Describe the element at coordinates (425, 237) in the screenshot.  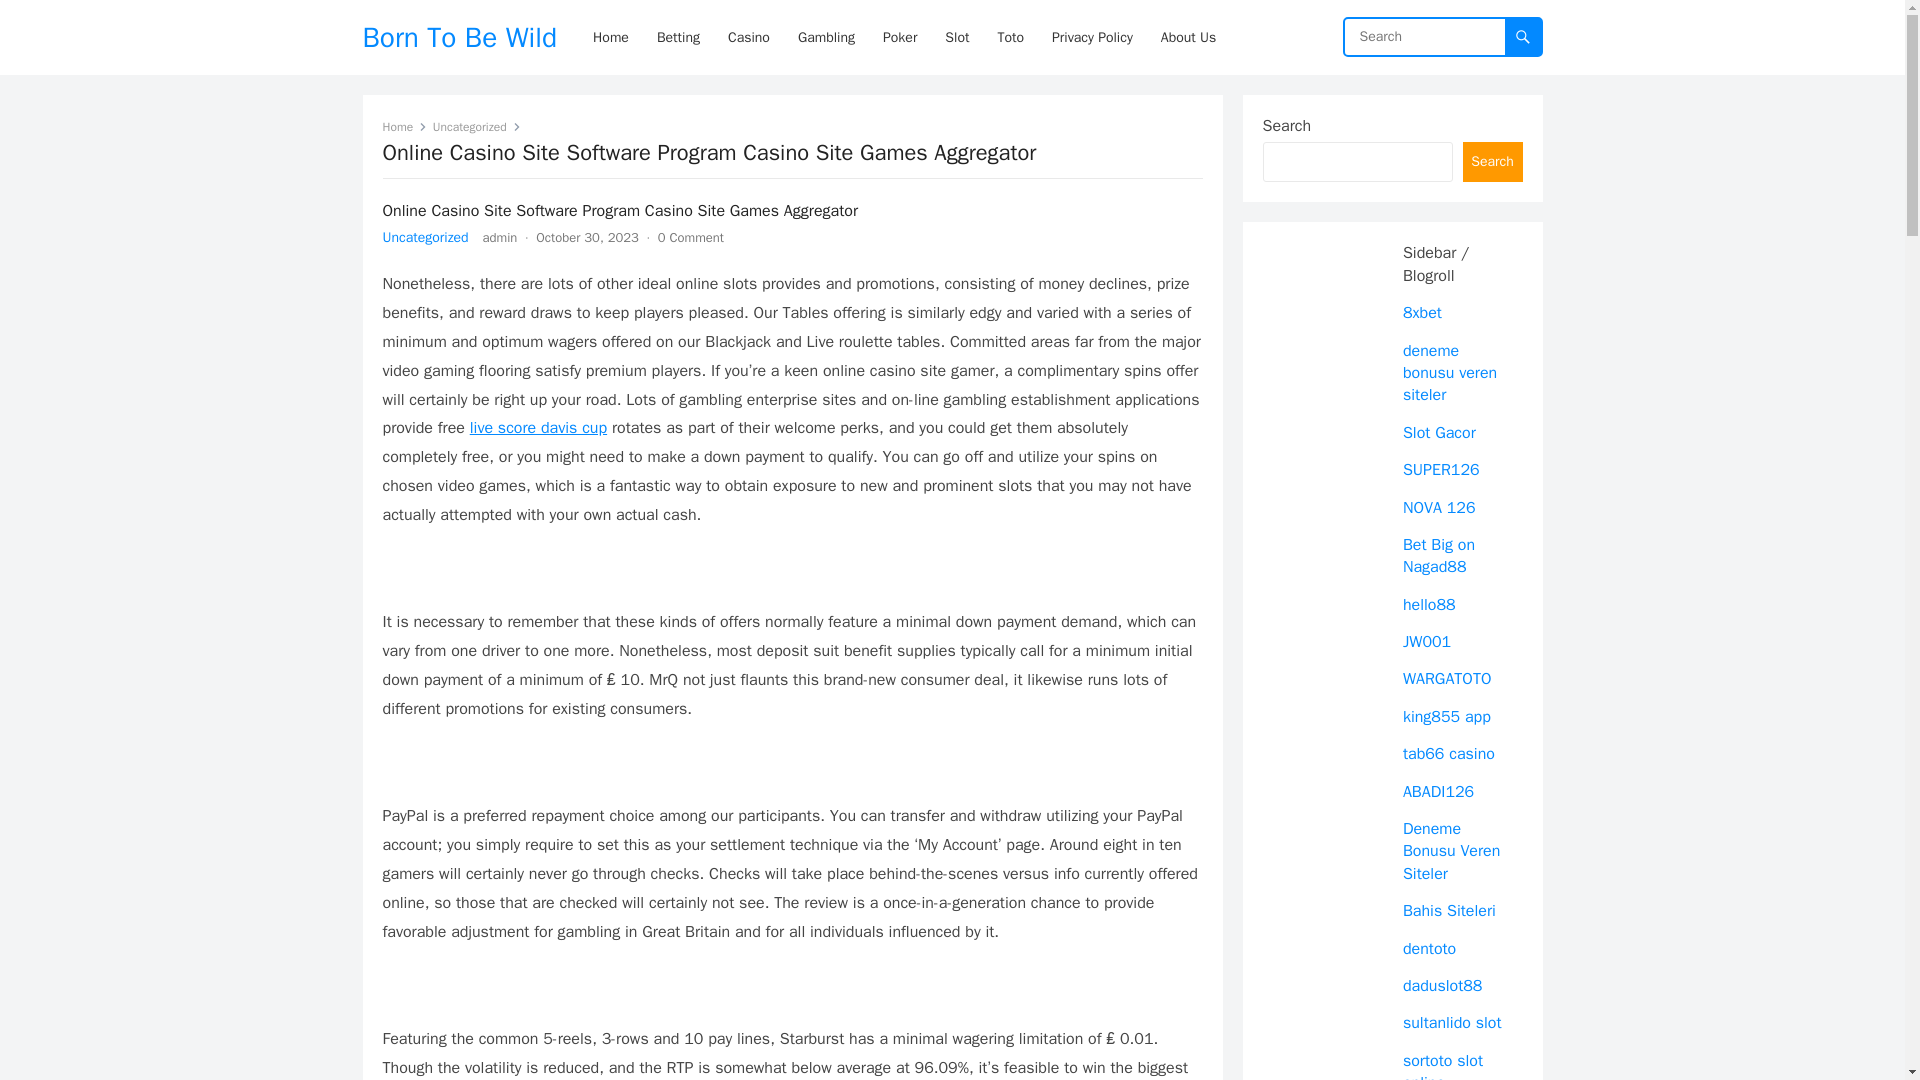
I see `Uncategorized` at that location.